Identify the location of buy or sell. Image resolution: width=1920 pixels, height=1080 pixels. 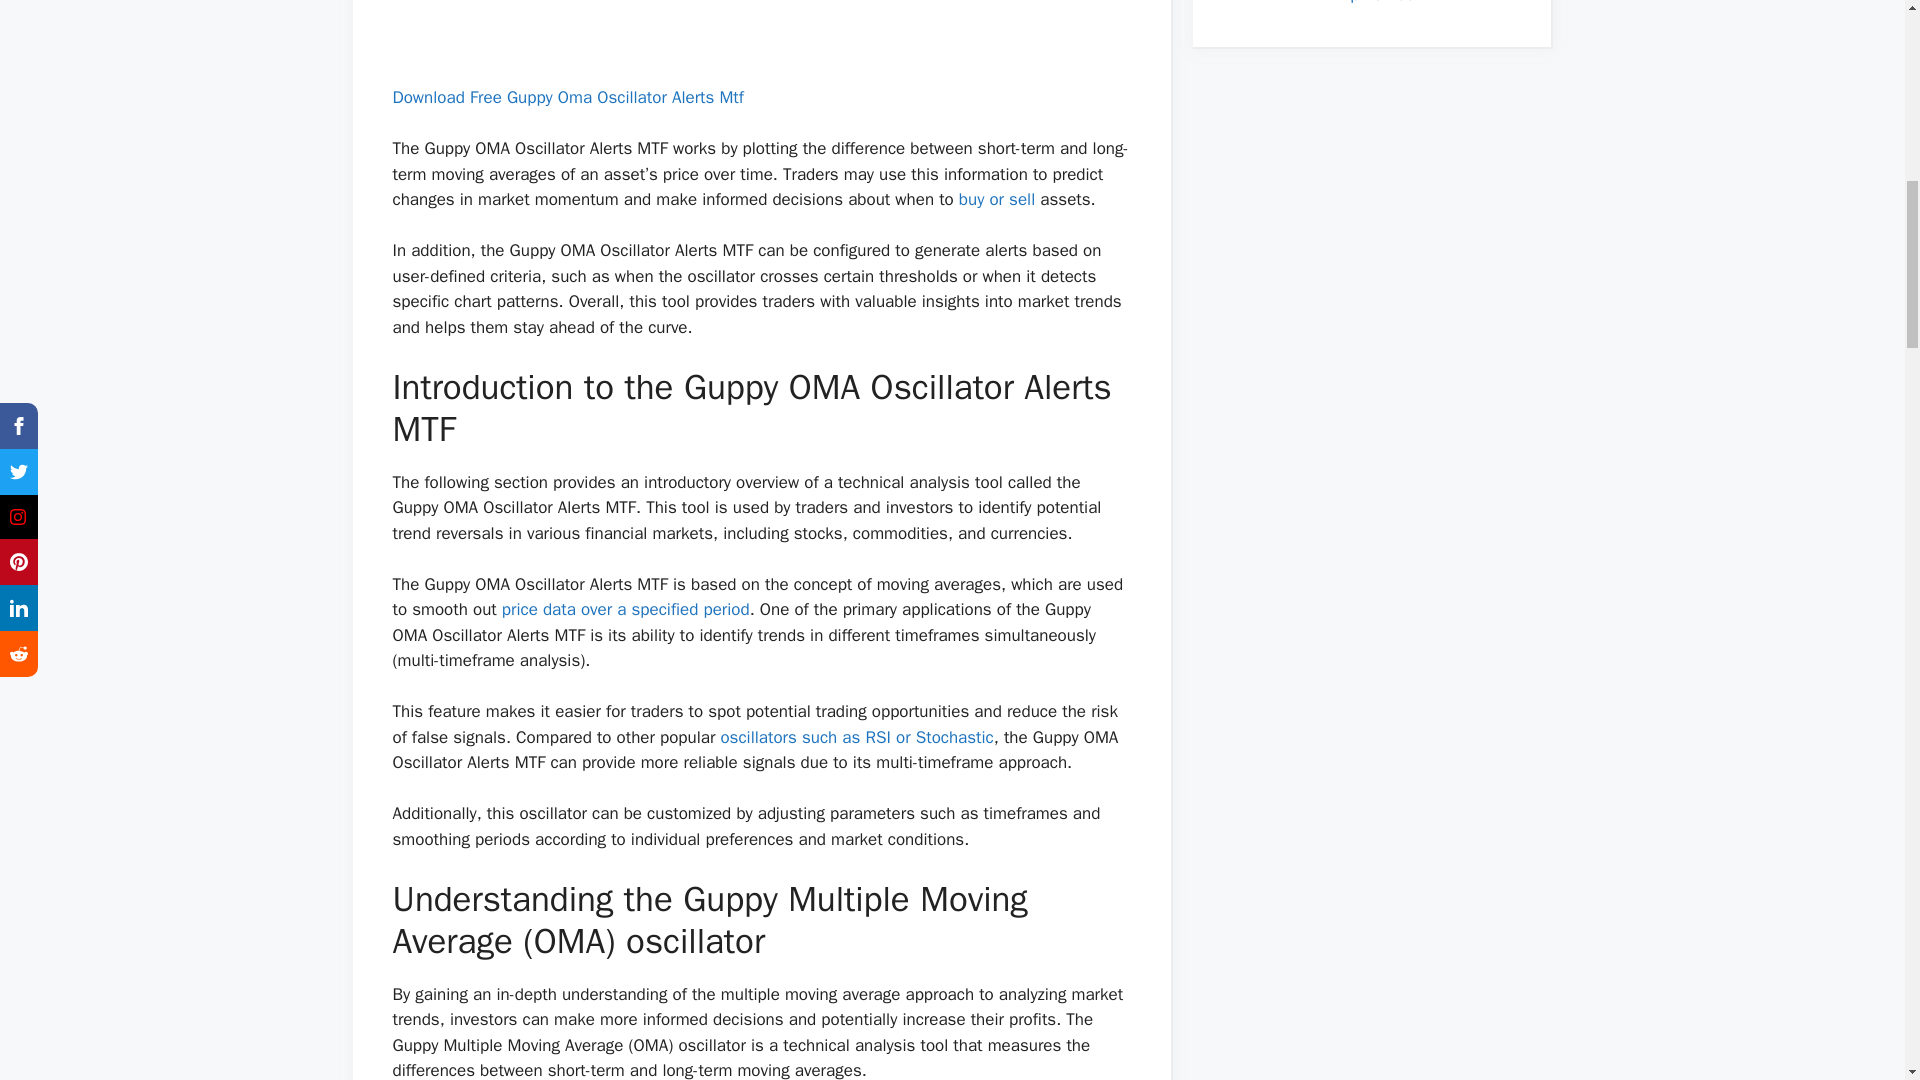
(996, 199).